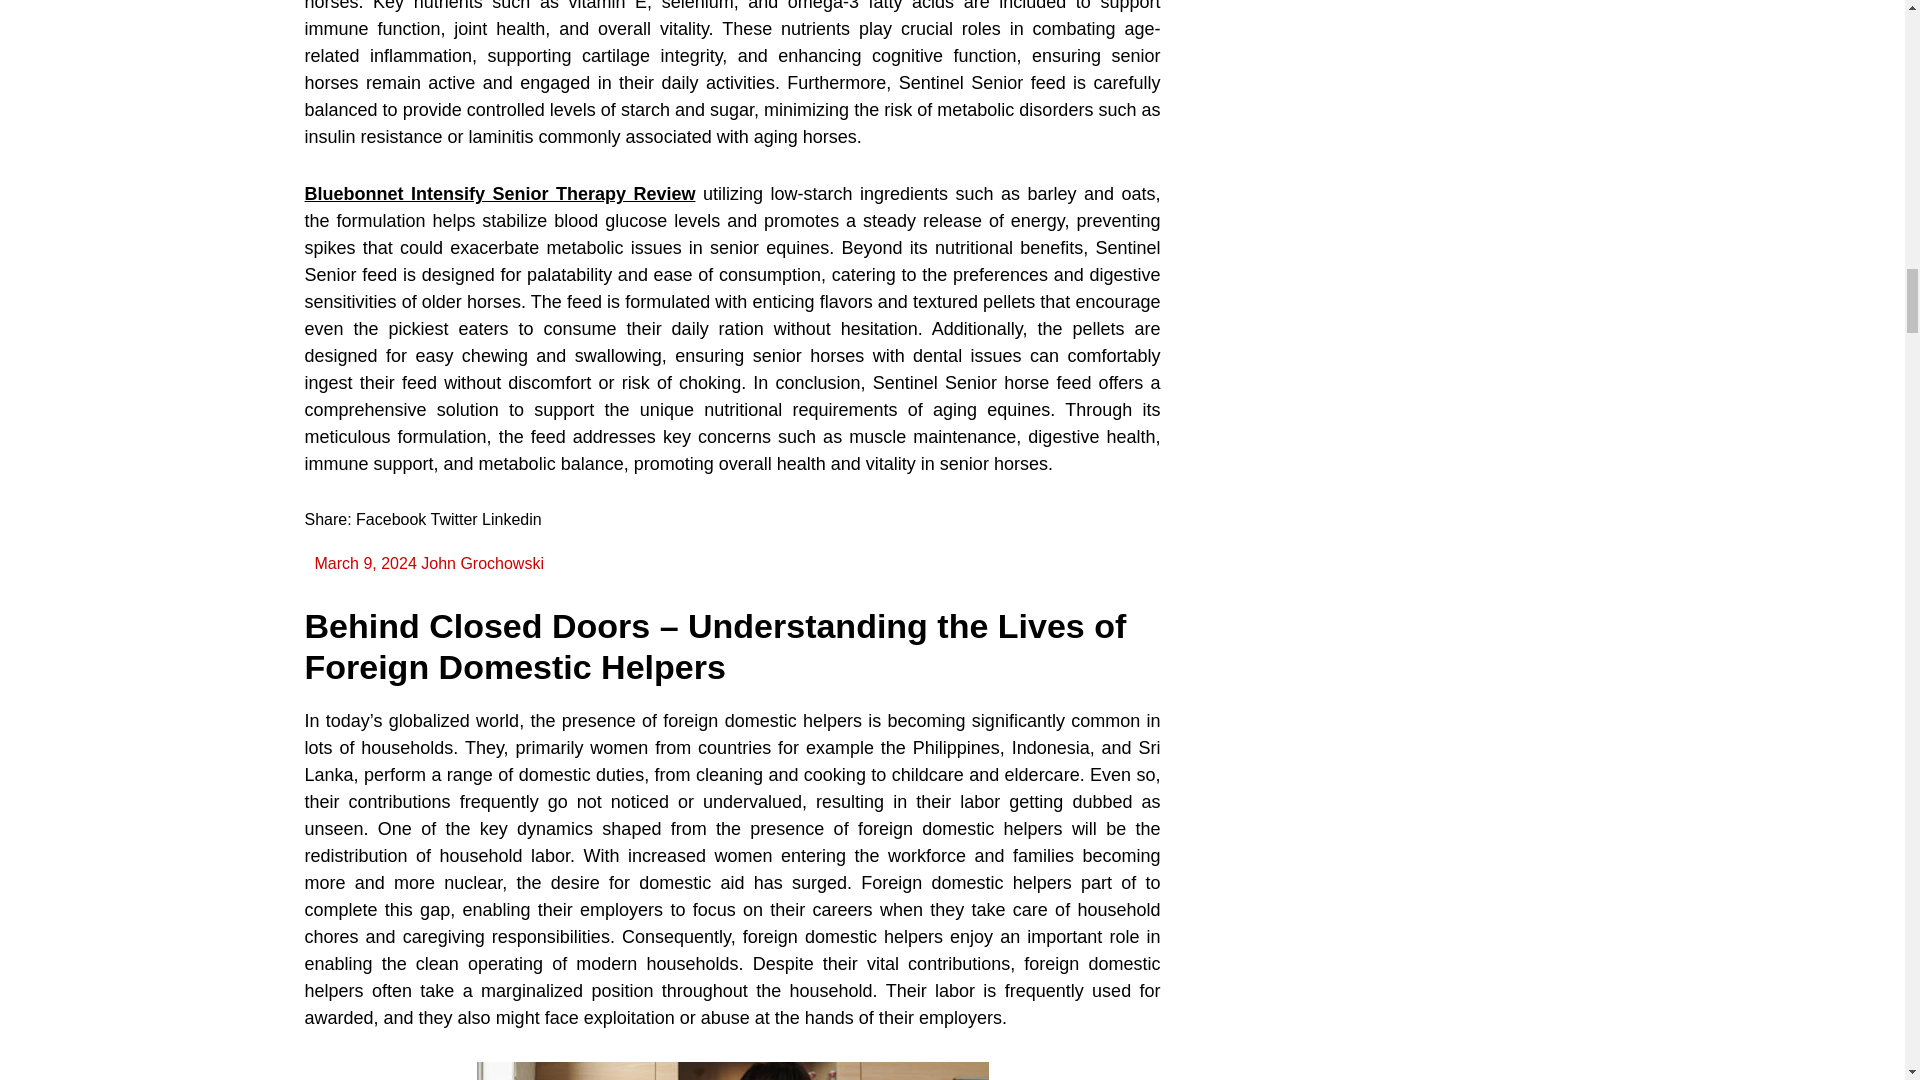 The image size is (1920, 1080). Describe the element at coordinates (390, 519) in the screenshot. I see `Facebook` at that location.